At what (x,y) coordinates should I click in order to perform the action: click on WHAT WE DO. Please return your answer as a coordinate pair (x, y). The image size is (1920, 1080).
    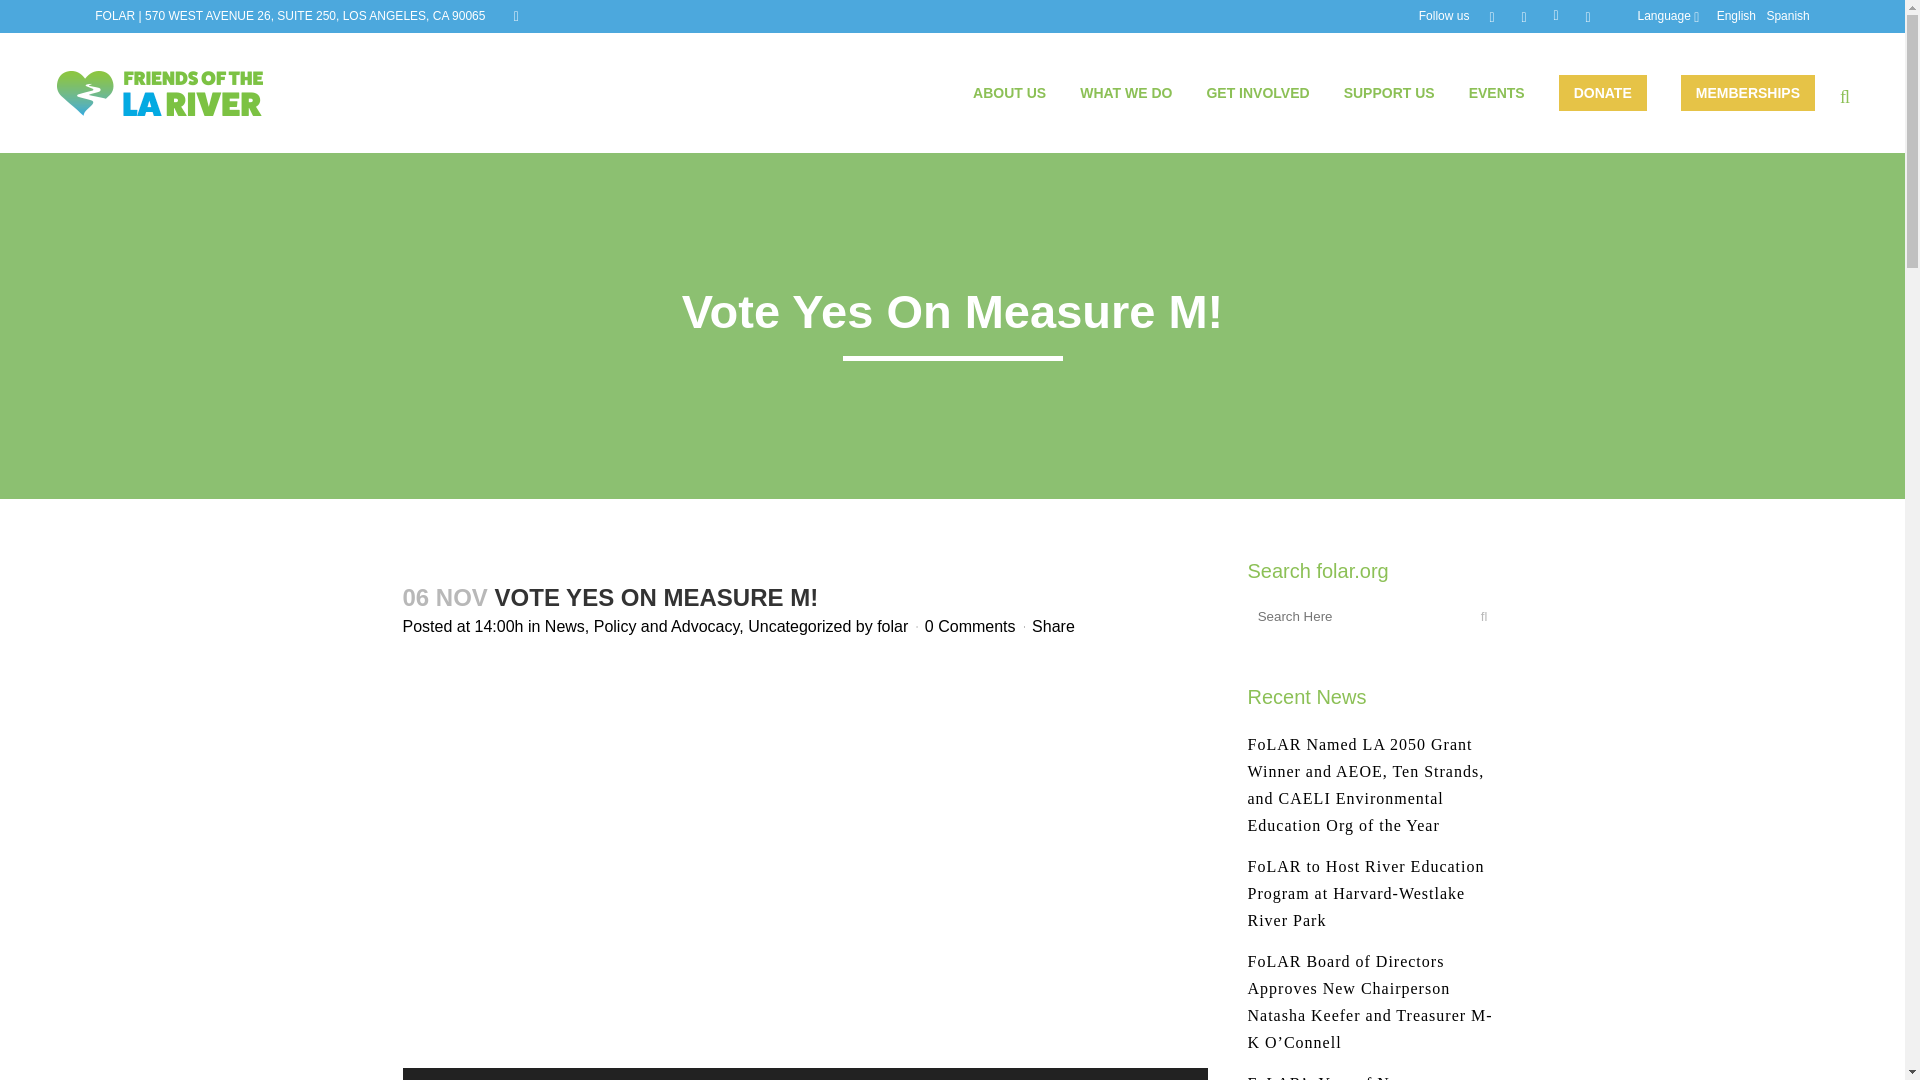
    Looking at the image, I should click on (1126, 93).